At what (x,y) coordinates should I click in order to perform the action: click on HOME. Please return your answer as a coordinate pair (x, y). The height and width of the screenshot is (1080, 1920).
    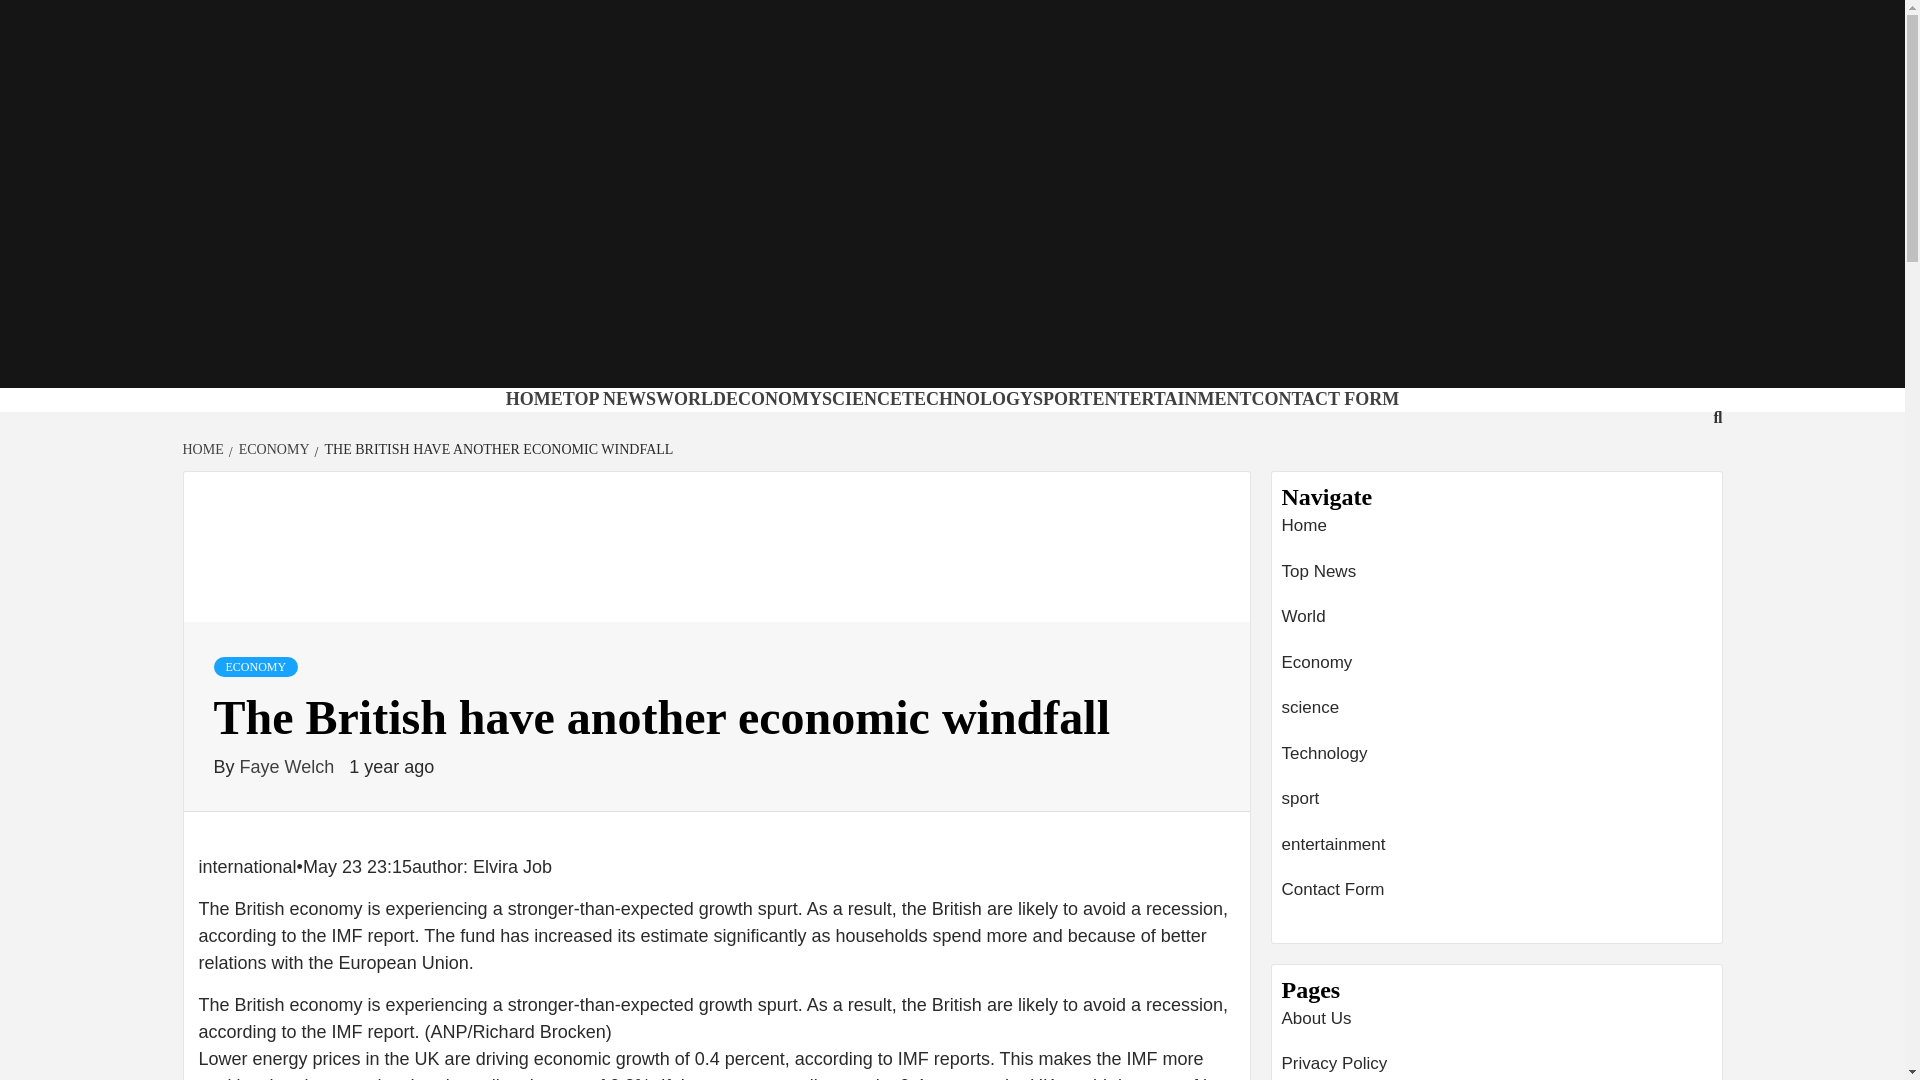
    Looking at the image, I should click on (534, 398).